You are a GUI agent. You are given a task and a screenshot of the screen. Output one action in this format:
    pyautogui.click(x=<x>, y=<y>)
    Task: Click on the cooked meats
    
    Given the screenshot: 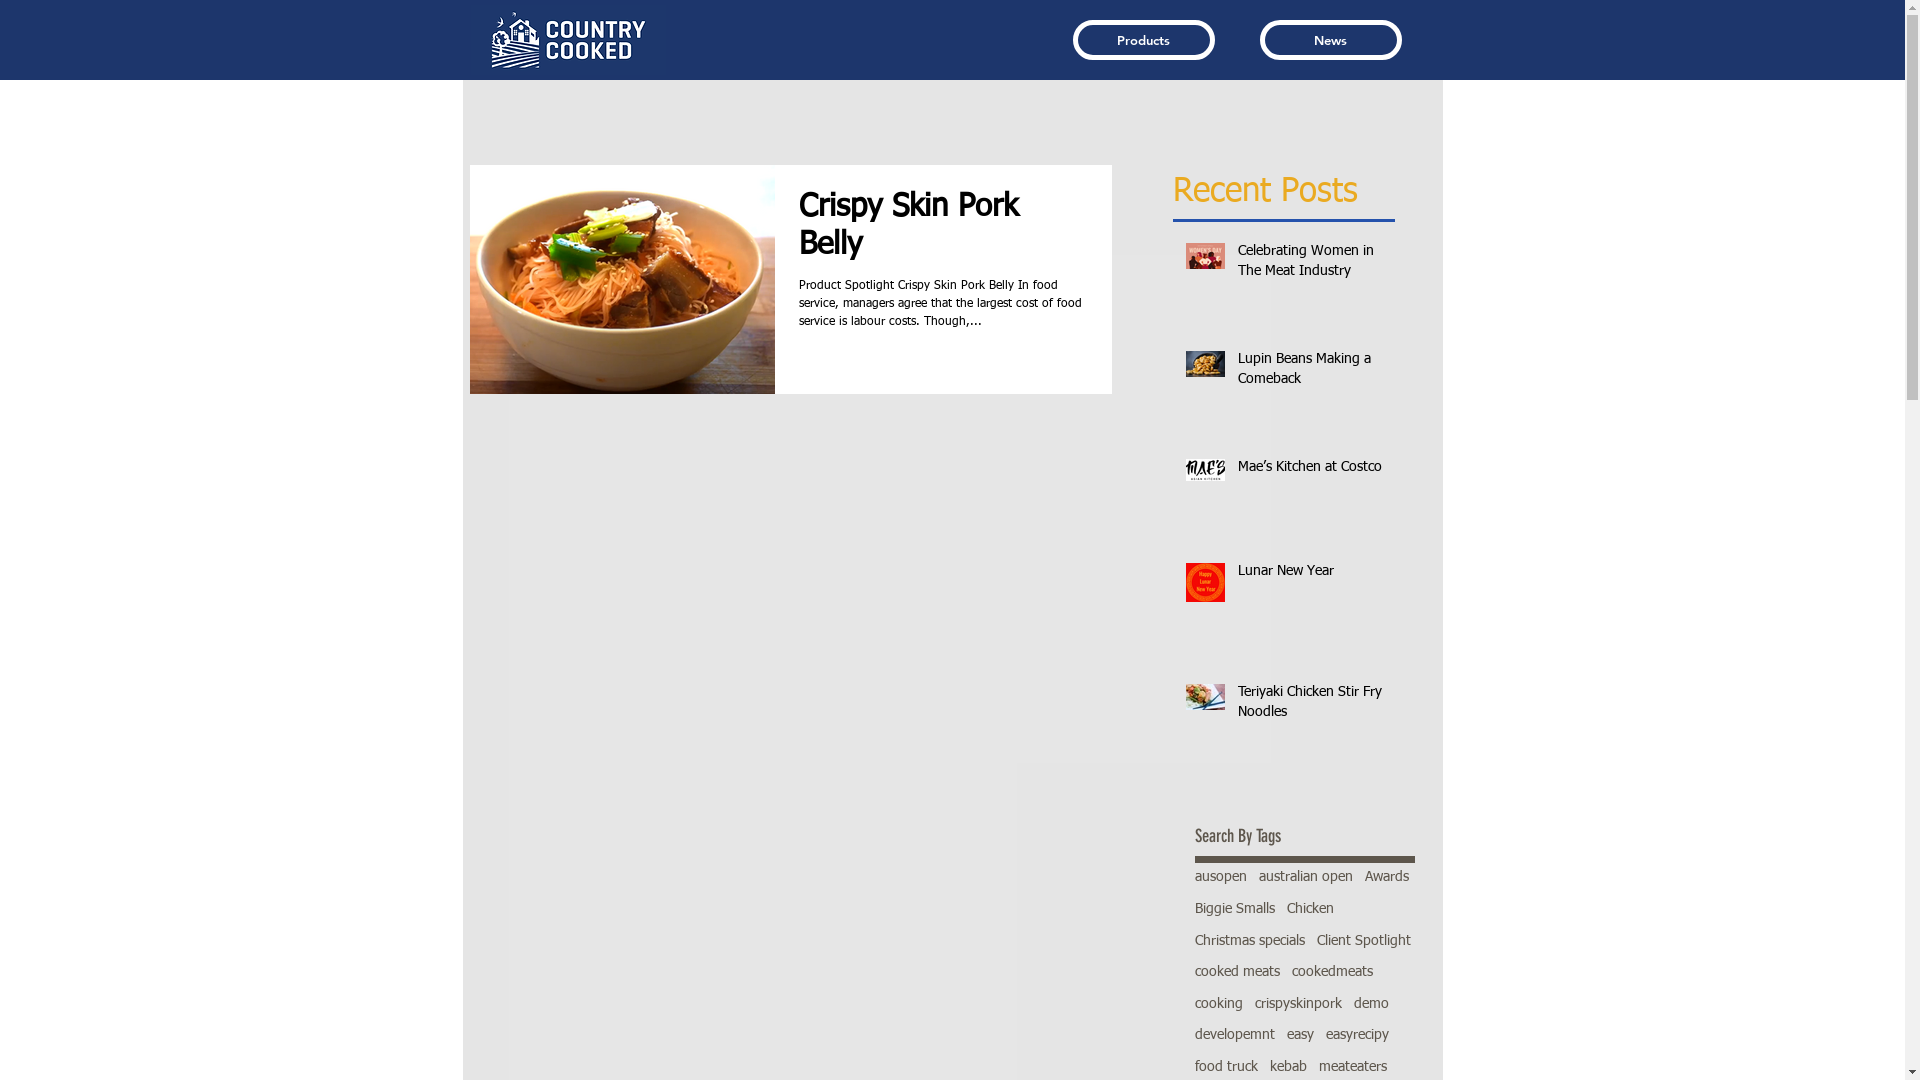 What is the action you would take?
    pyautogui.click(x=1236, y=973)
    